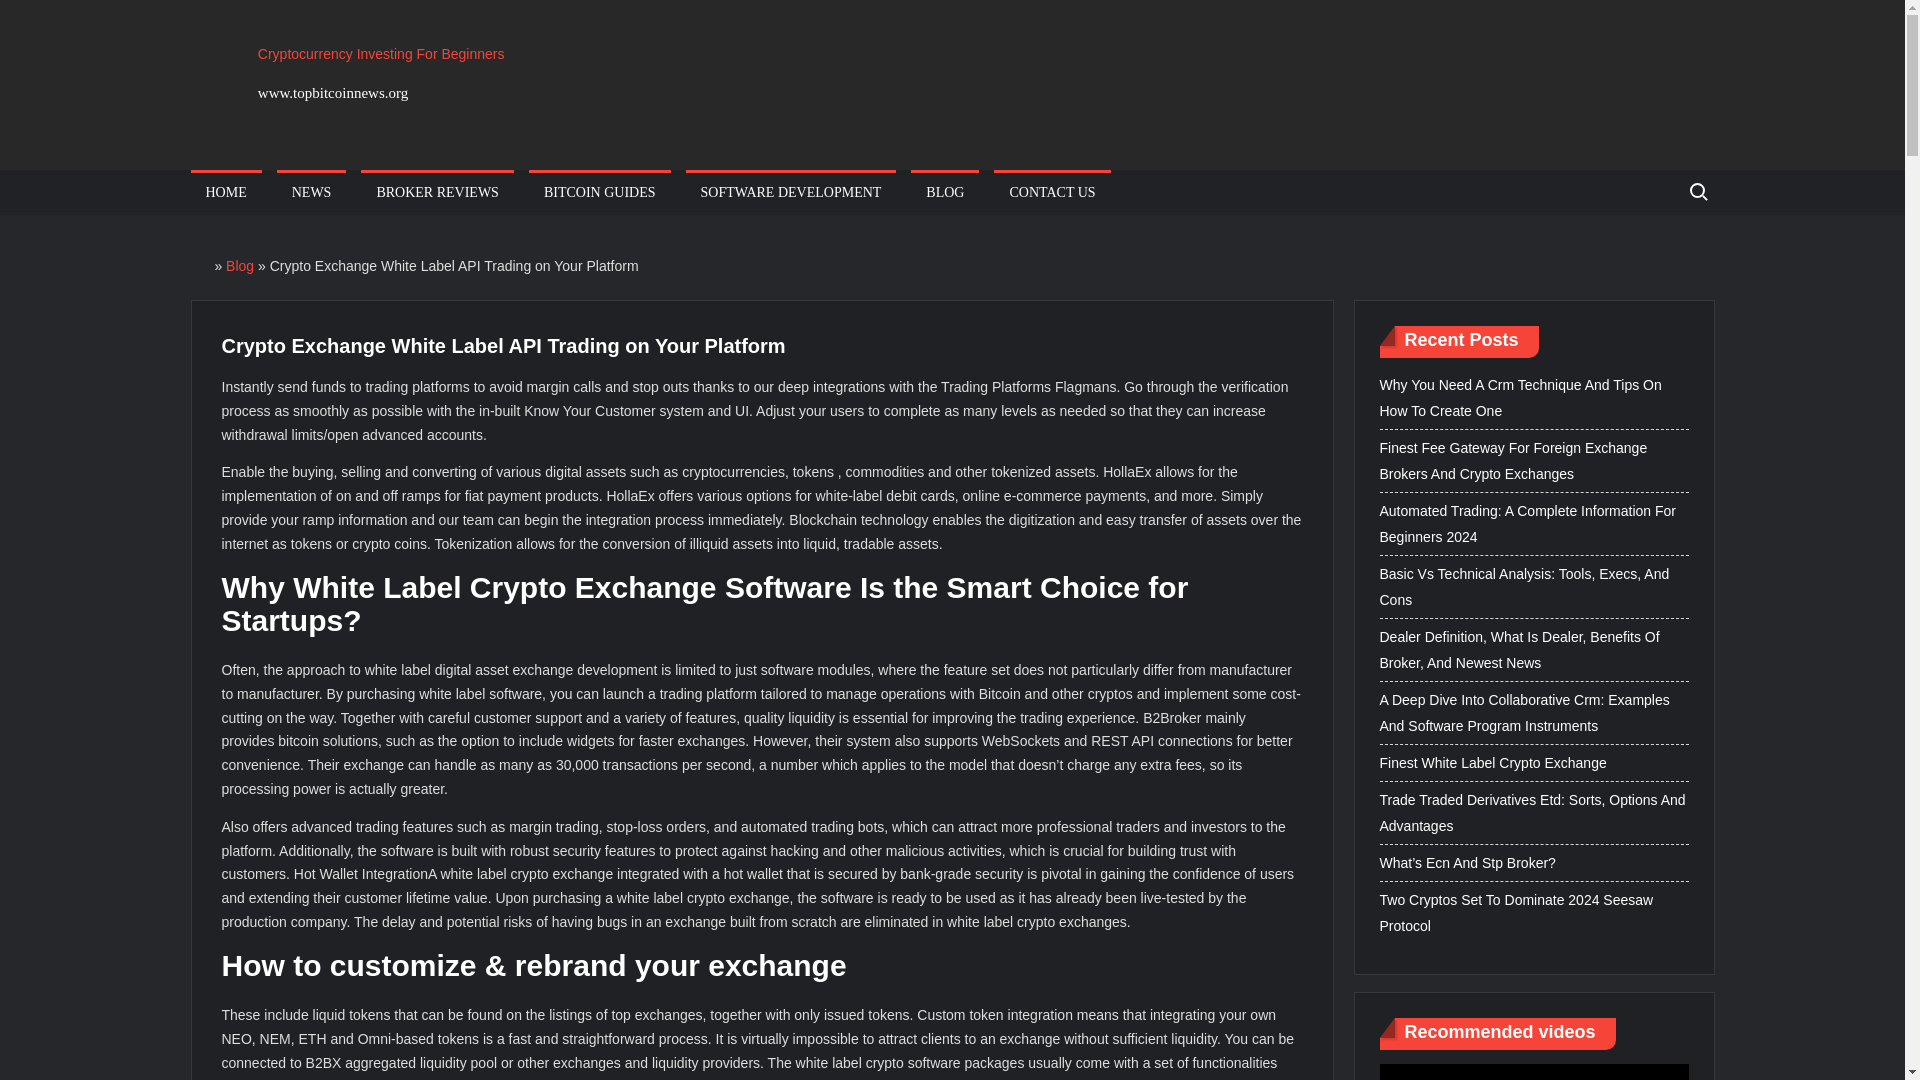 The height and width of the screenshot is (1080, 1920). I want to click on HOME, so click(226, 192).